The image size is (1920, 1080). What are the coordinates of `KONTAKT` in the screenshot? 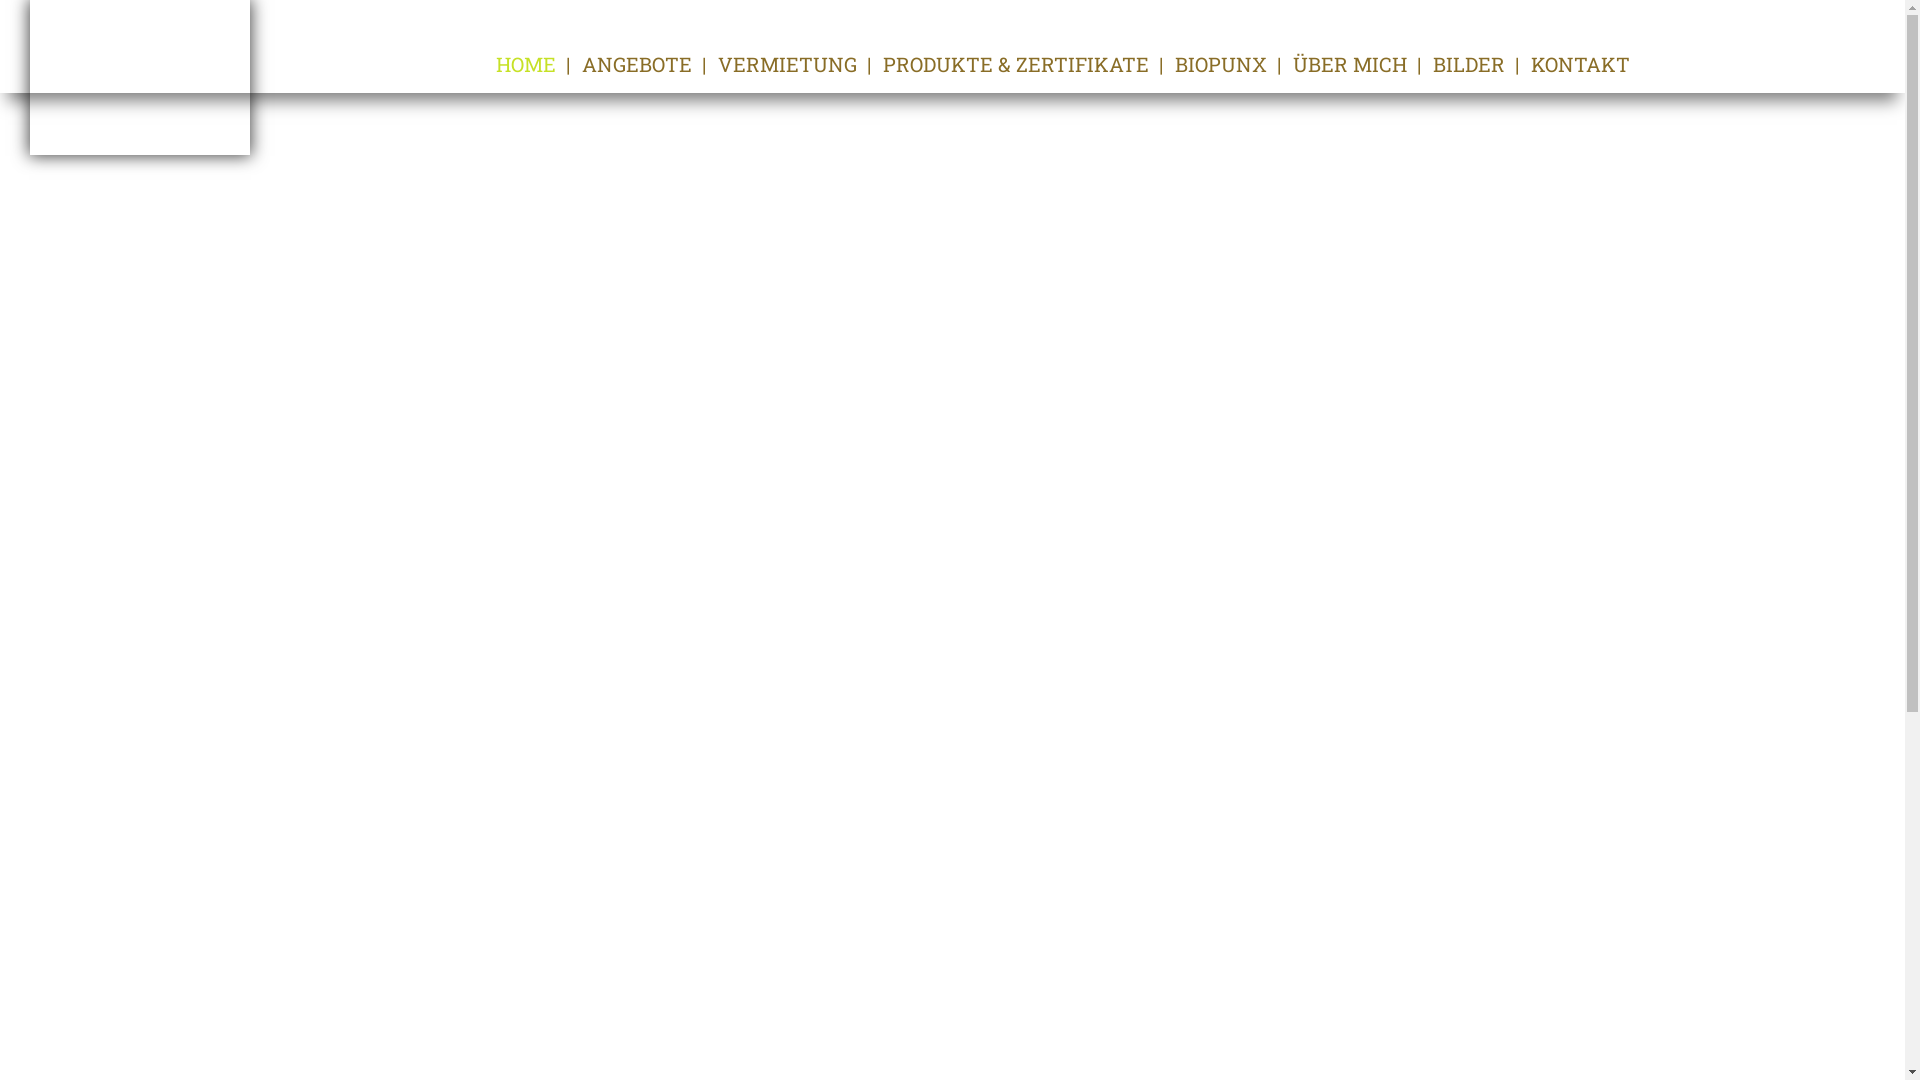 It's located at (1580, 64).